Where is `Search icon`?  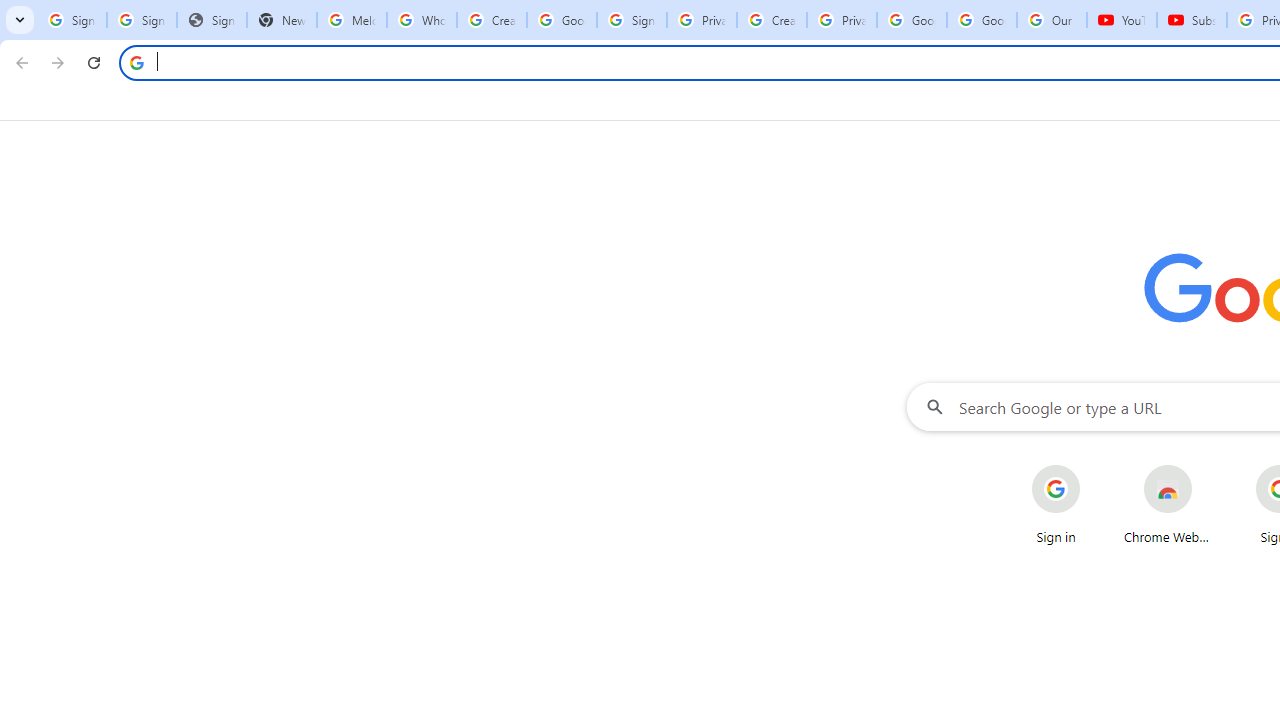 Search icon is located at coordinates (136, 62).